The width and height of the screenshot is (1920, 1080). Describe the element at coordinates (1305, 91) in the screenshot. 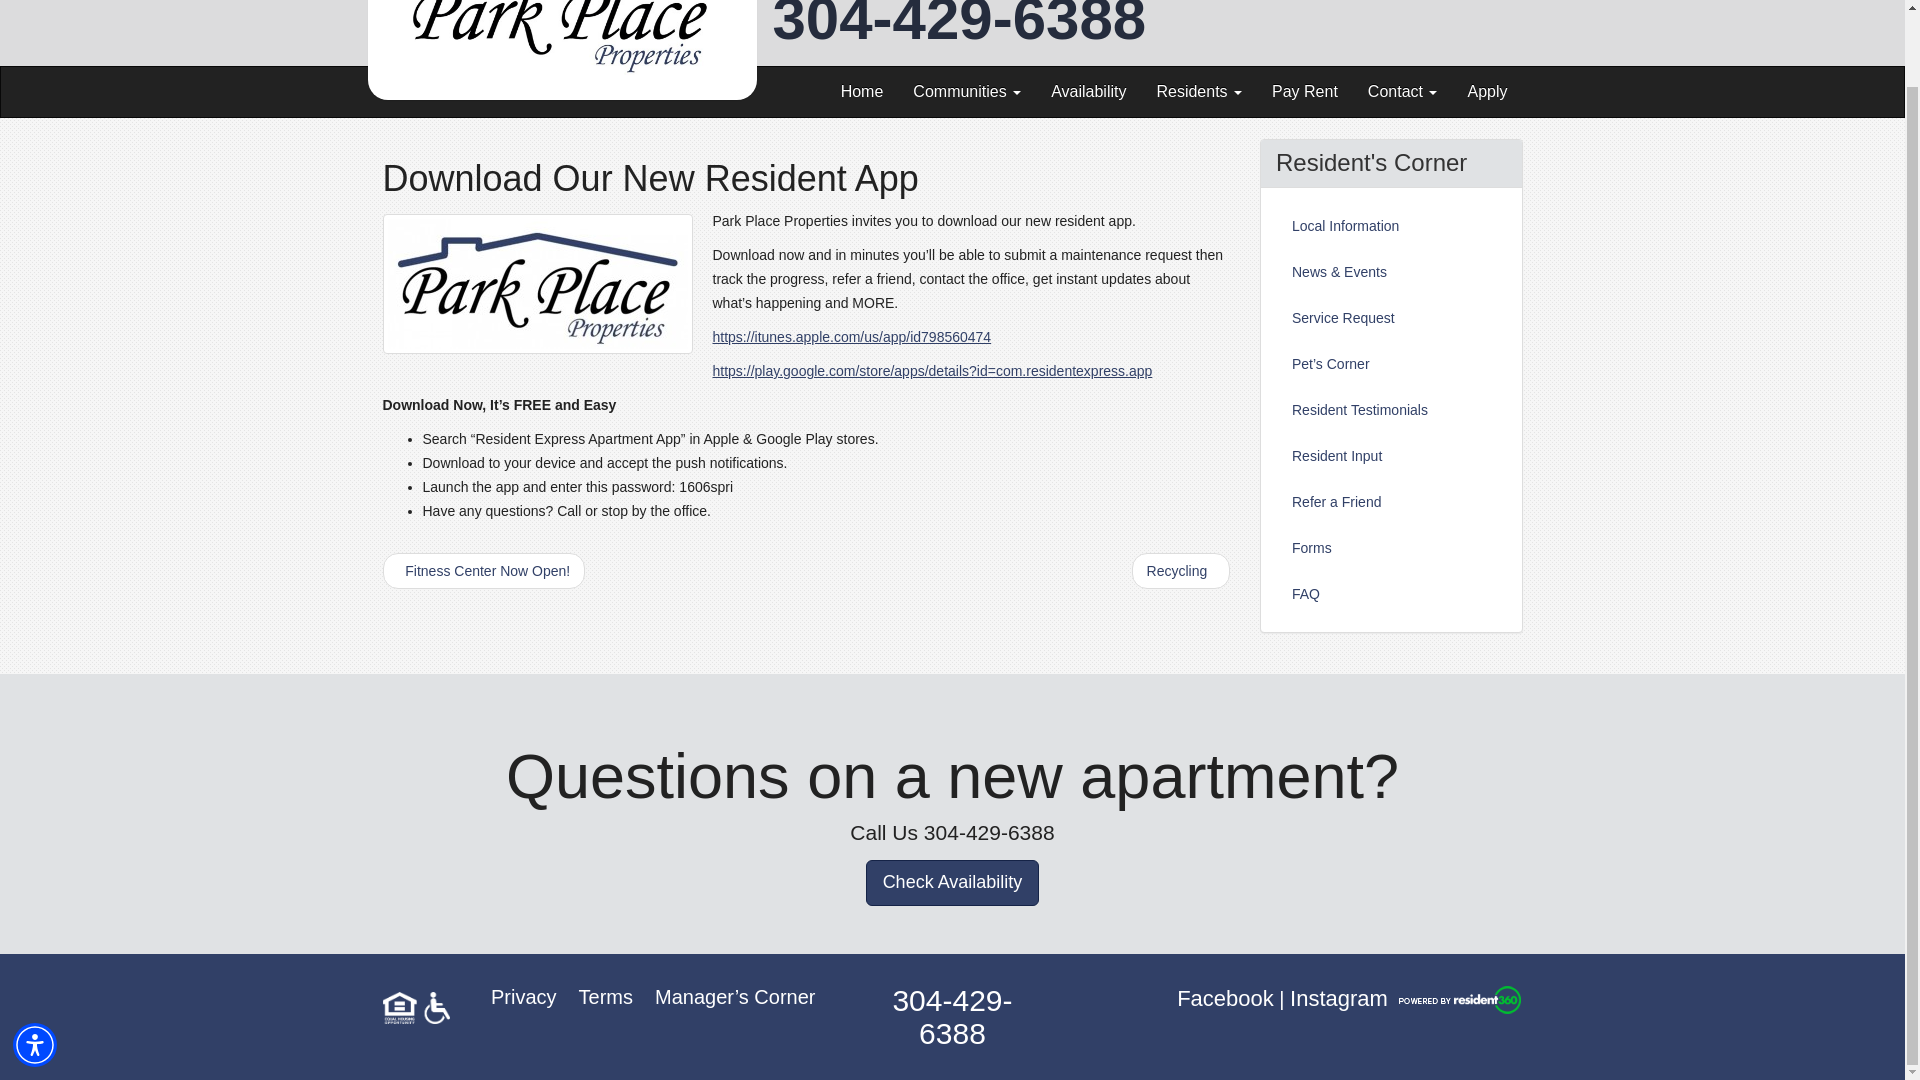

I see `Pay Rent` at that location.